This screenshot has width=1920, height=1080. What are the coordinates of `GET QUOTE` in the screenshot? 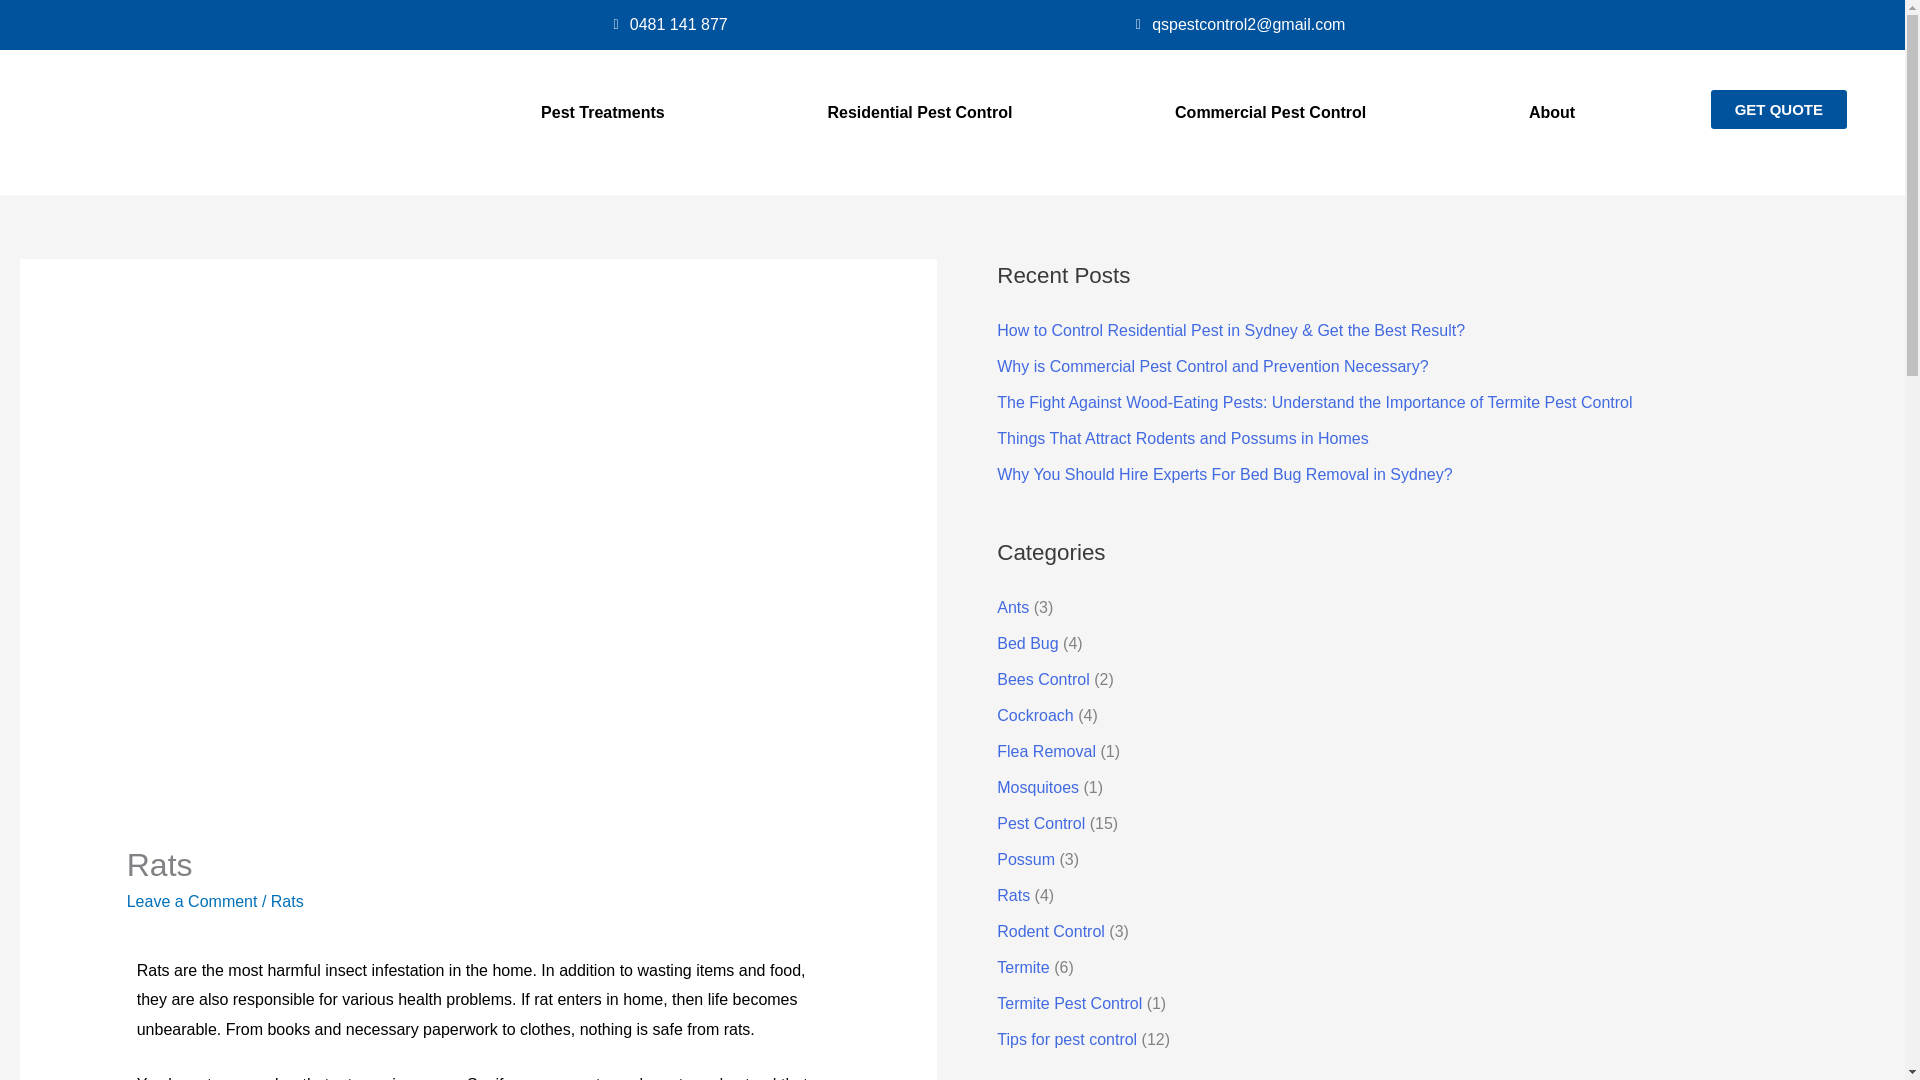 It's located at (1778, 108).